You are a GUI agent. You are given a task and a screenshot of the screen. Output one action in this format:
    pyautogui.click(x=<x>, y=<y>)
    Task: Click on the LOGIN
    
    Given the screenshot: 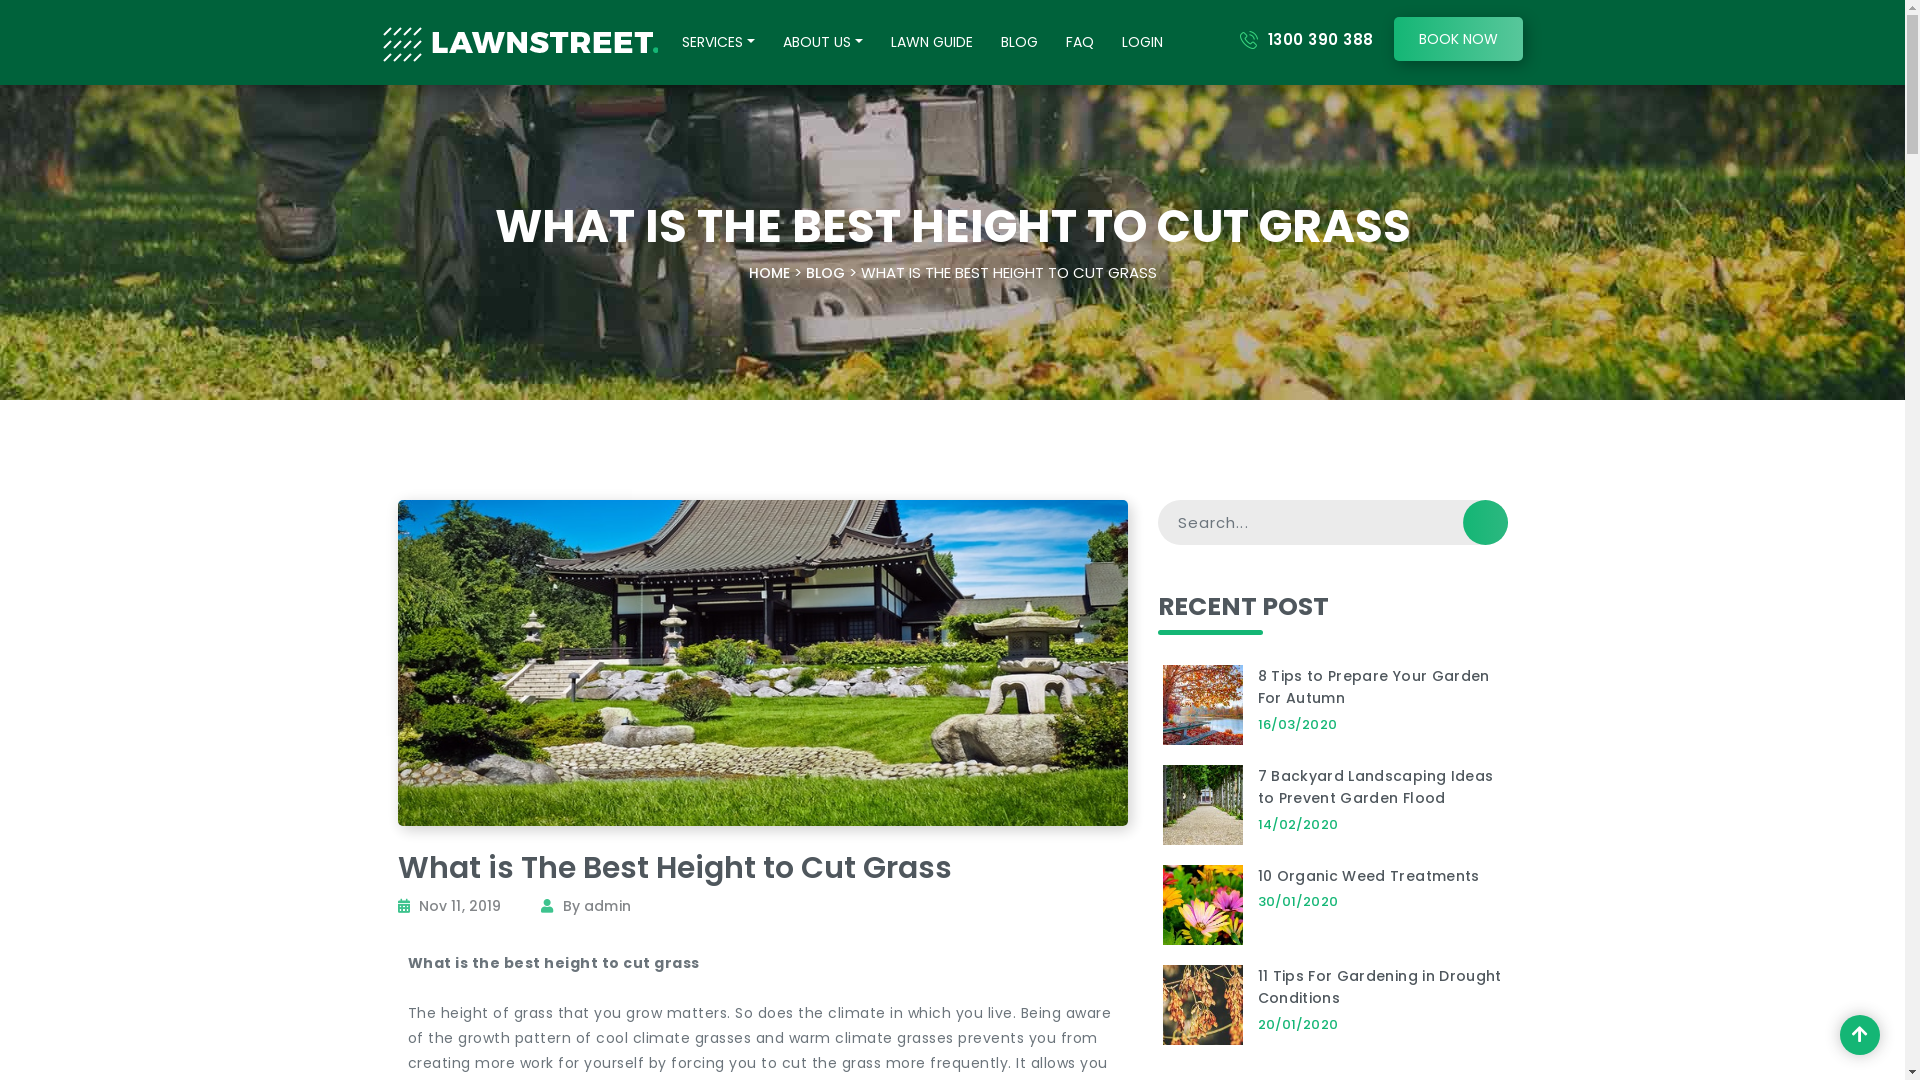 What is the action you would take?
    pyautogui.click(x=1142, y=46)
    